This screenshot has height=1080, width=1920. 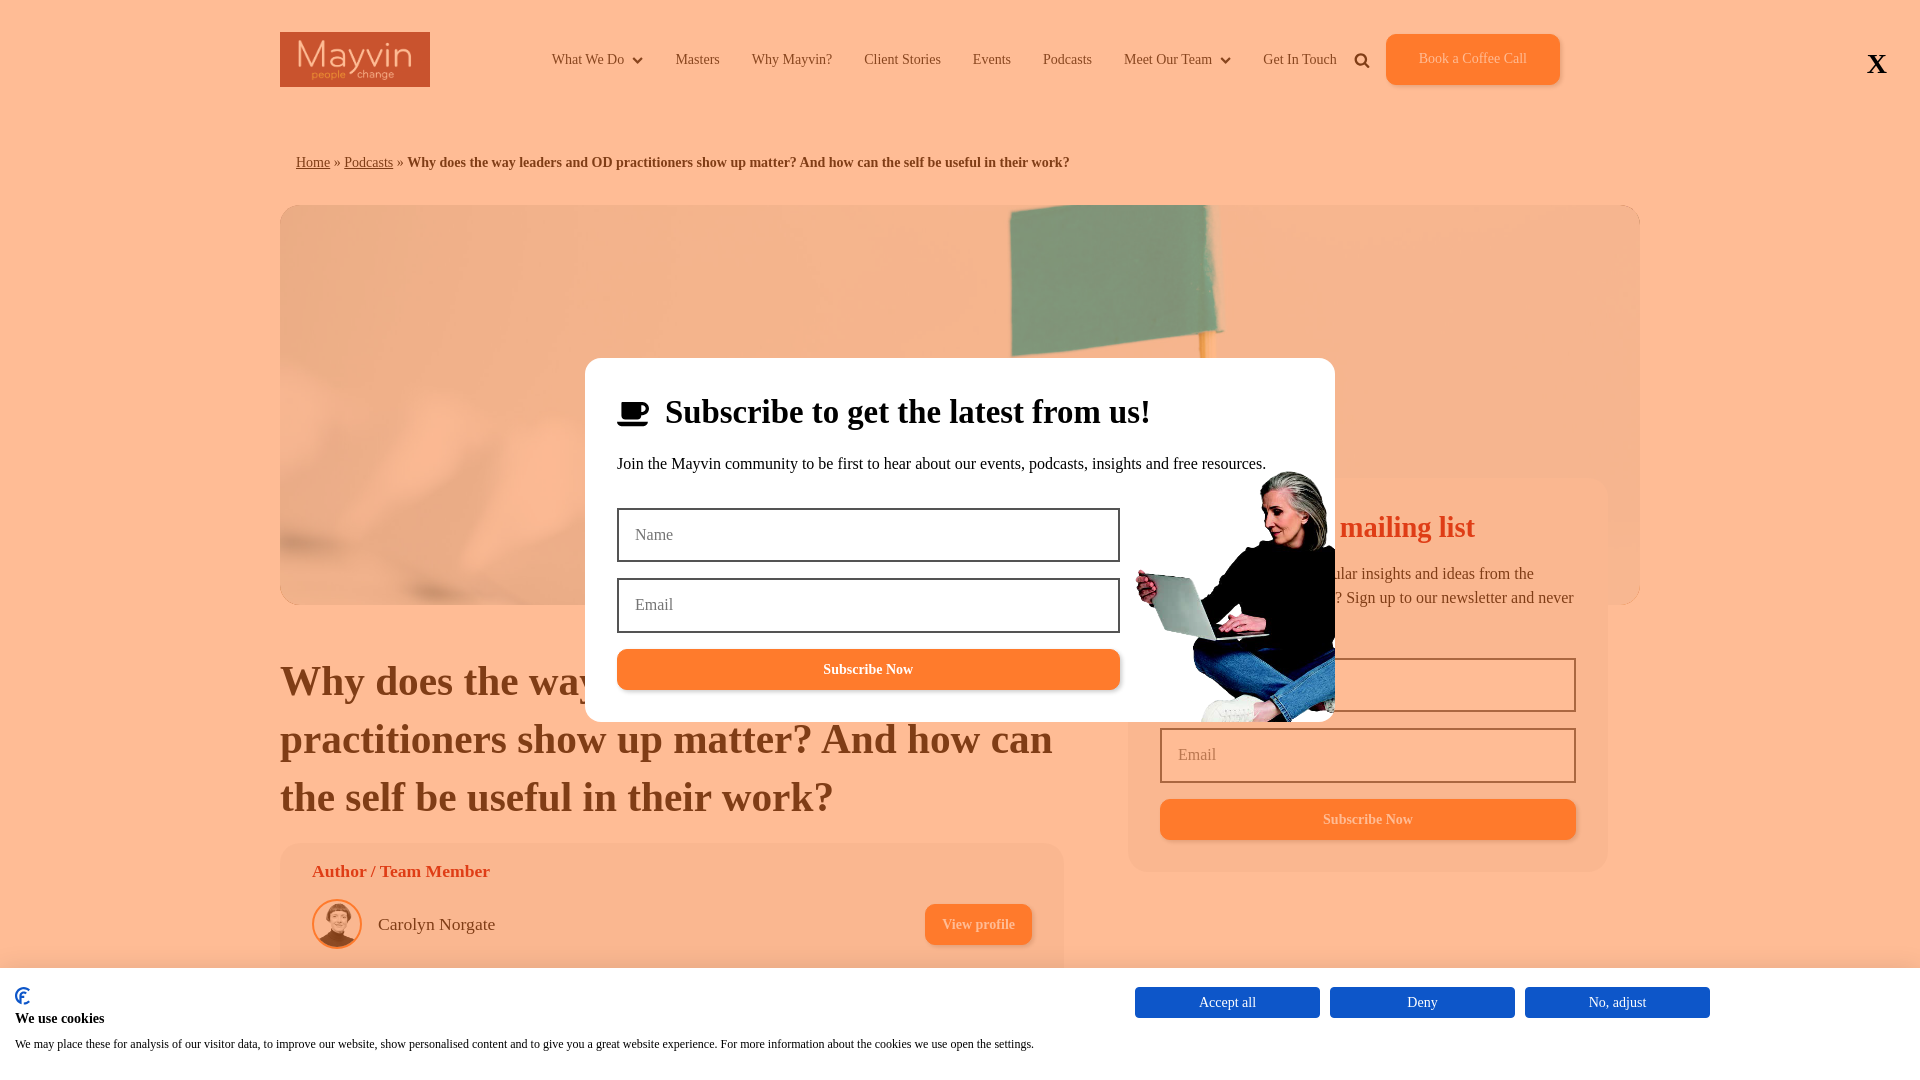 I want to click on Podcast, so click(x=846, y=1062).